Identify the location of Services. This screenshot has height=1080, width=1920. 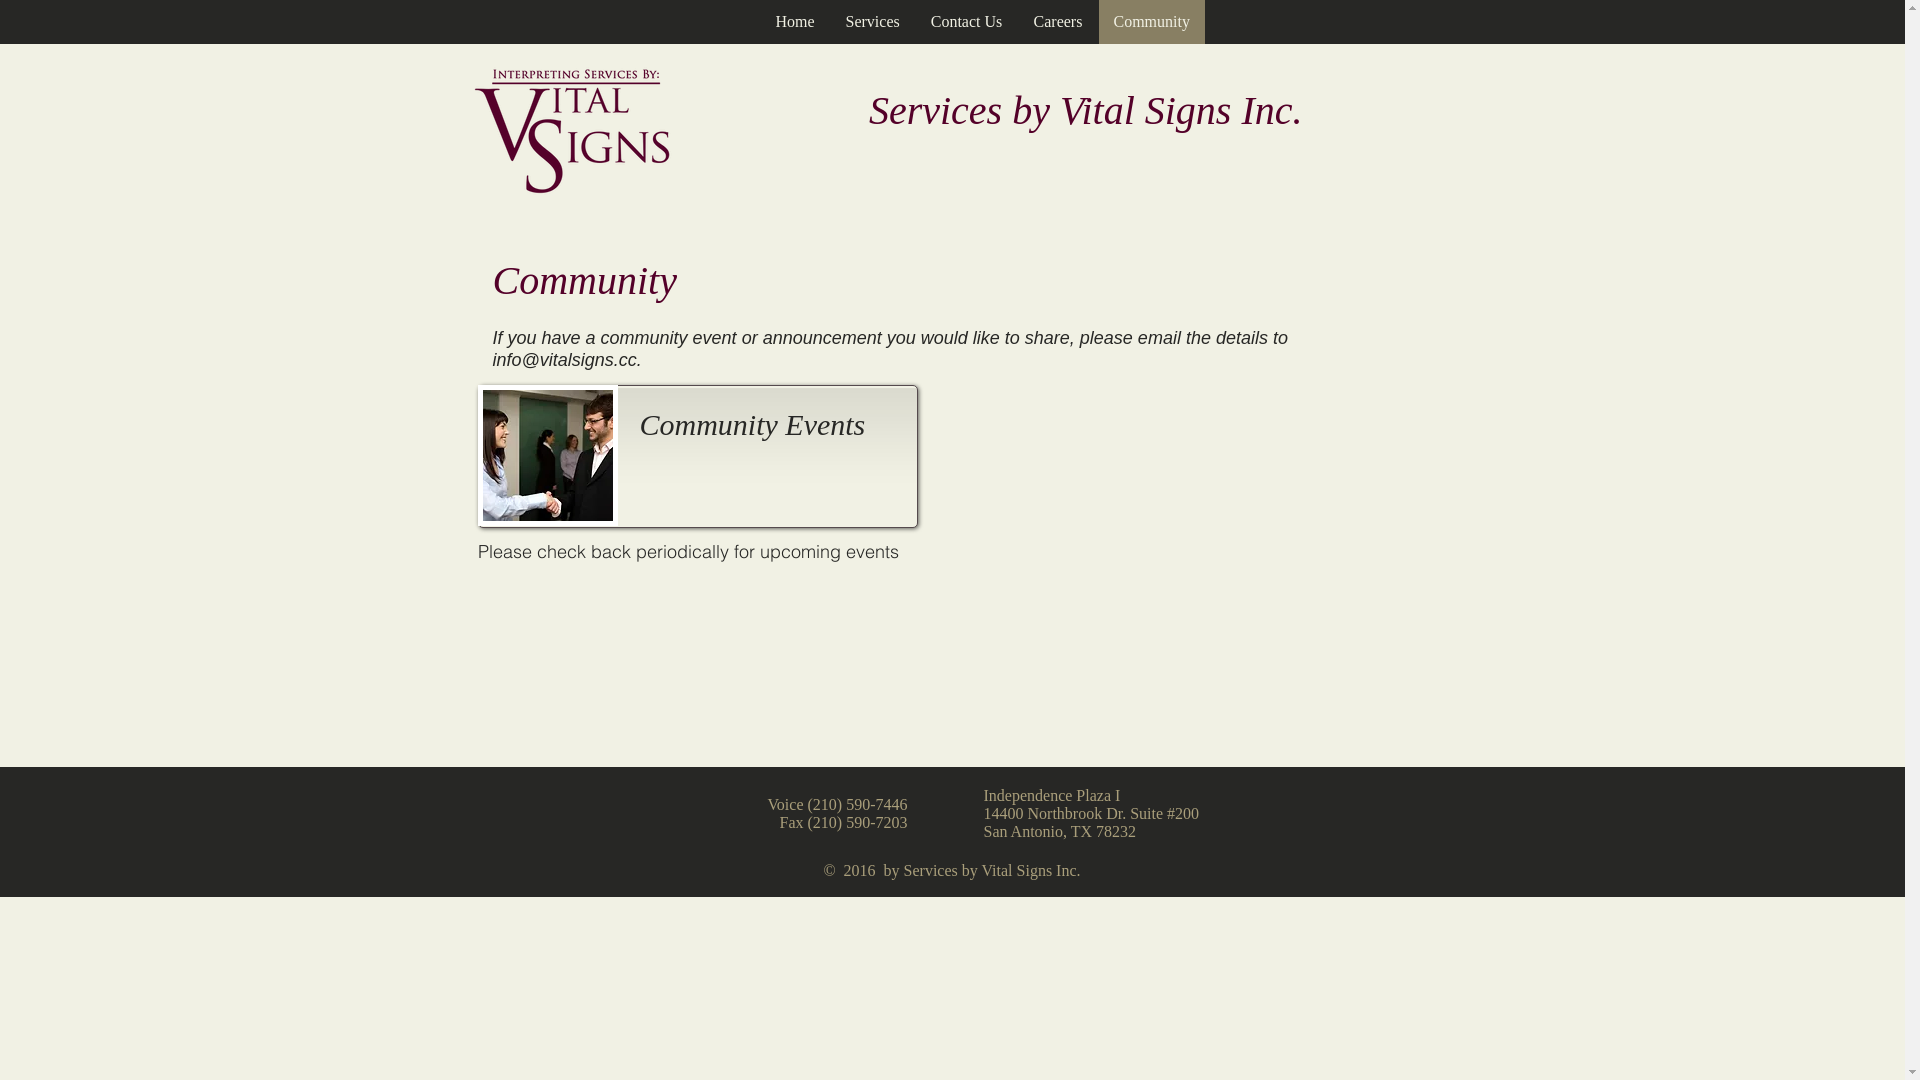
(872, 22).